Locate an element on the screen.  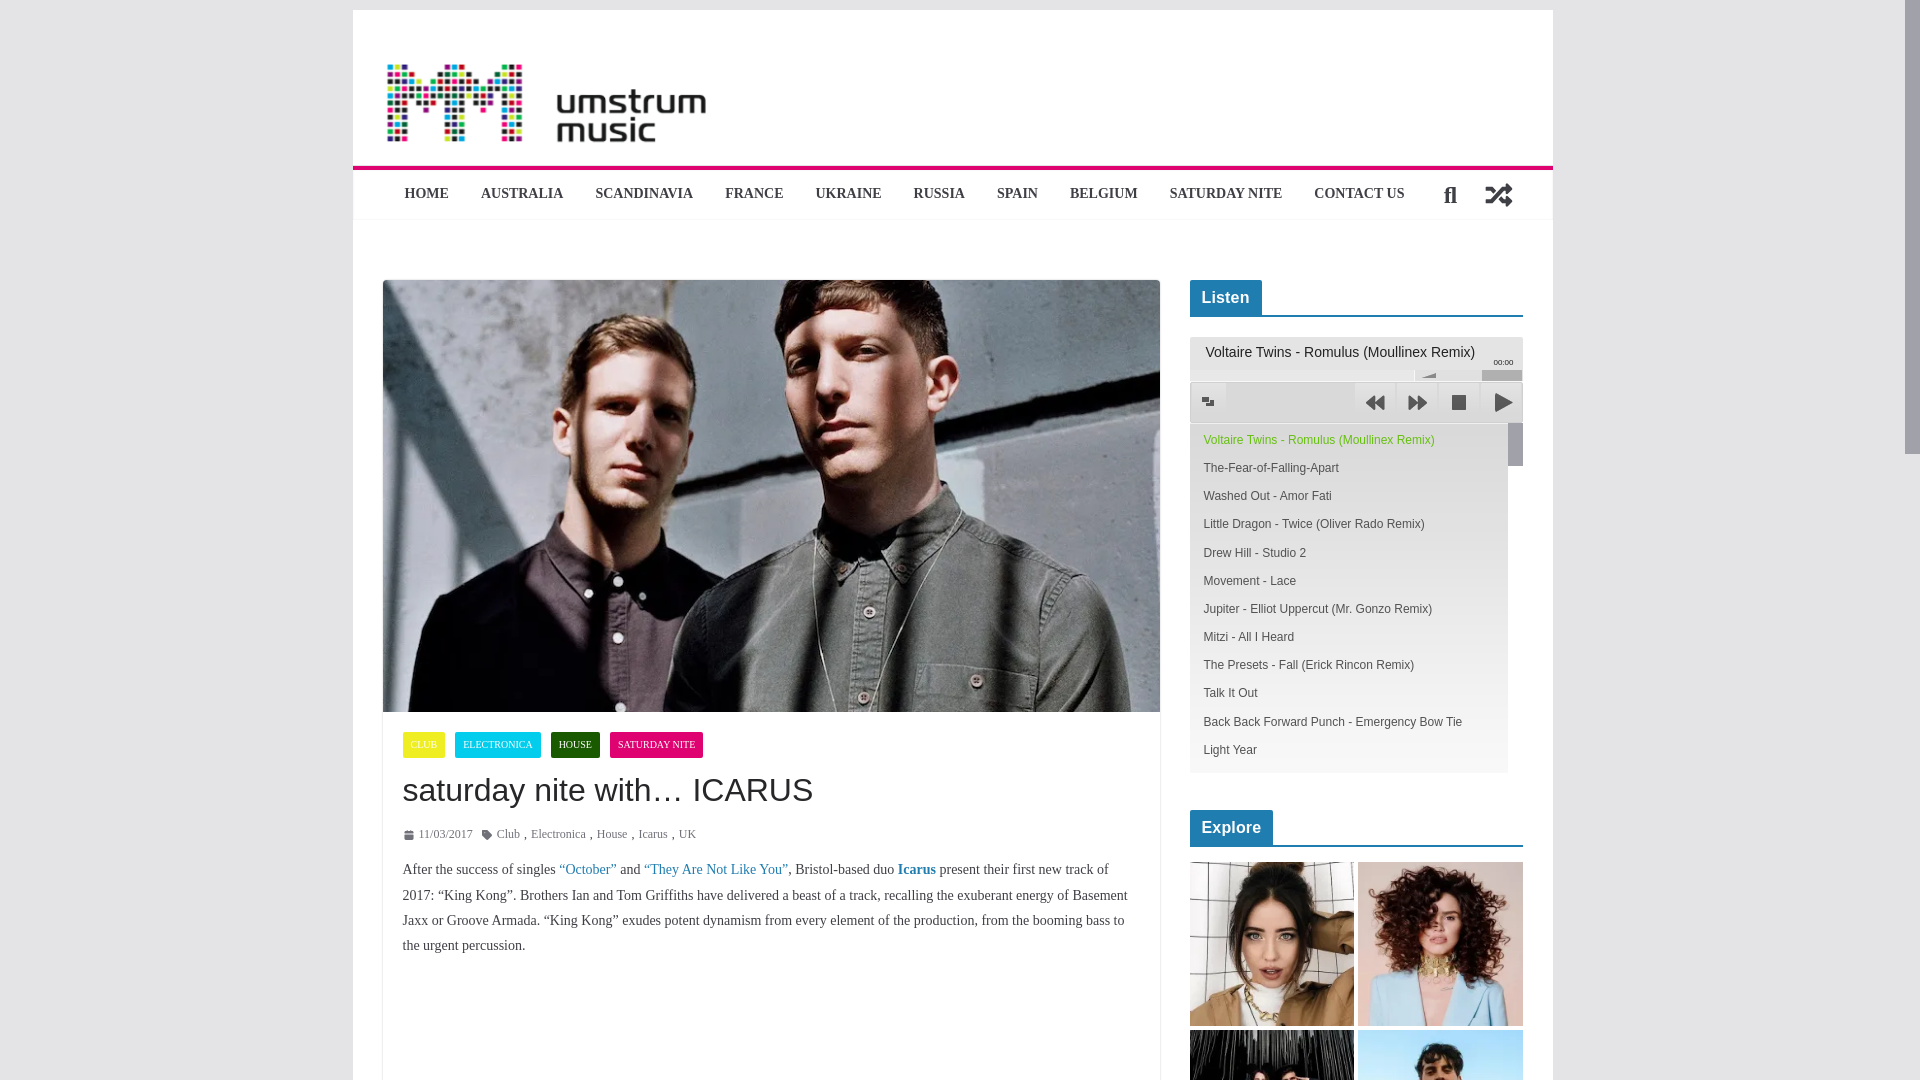
Club is located at coordinates (508, 834).